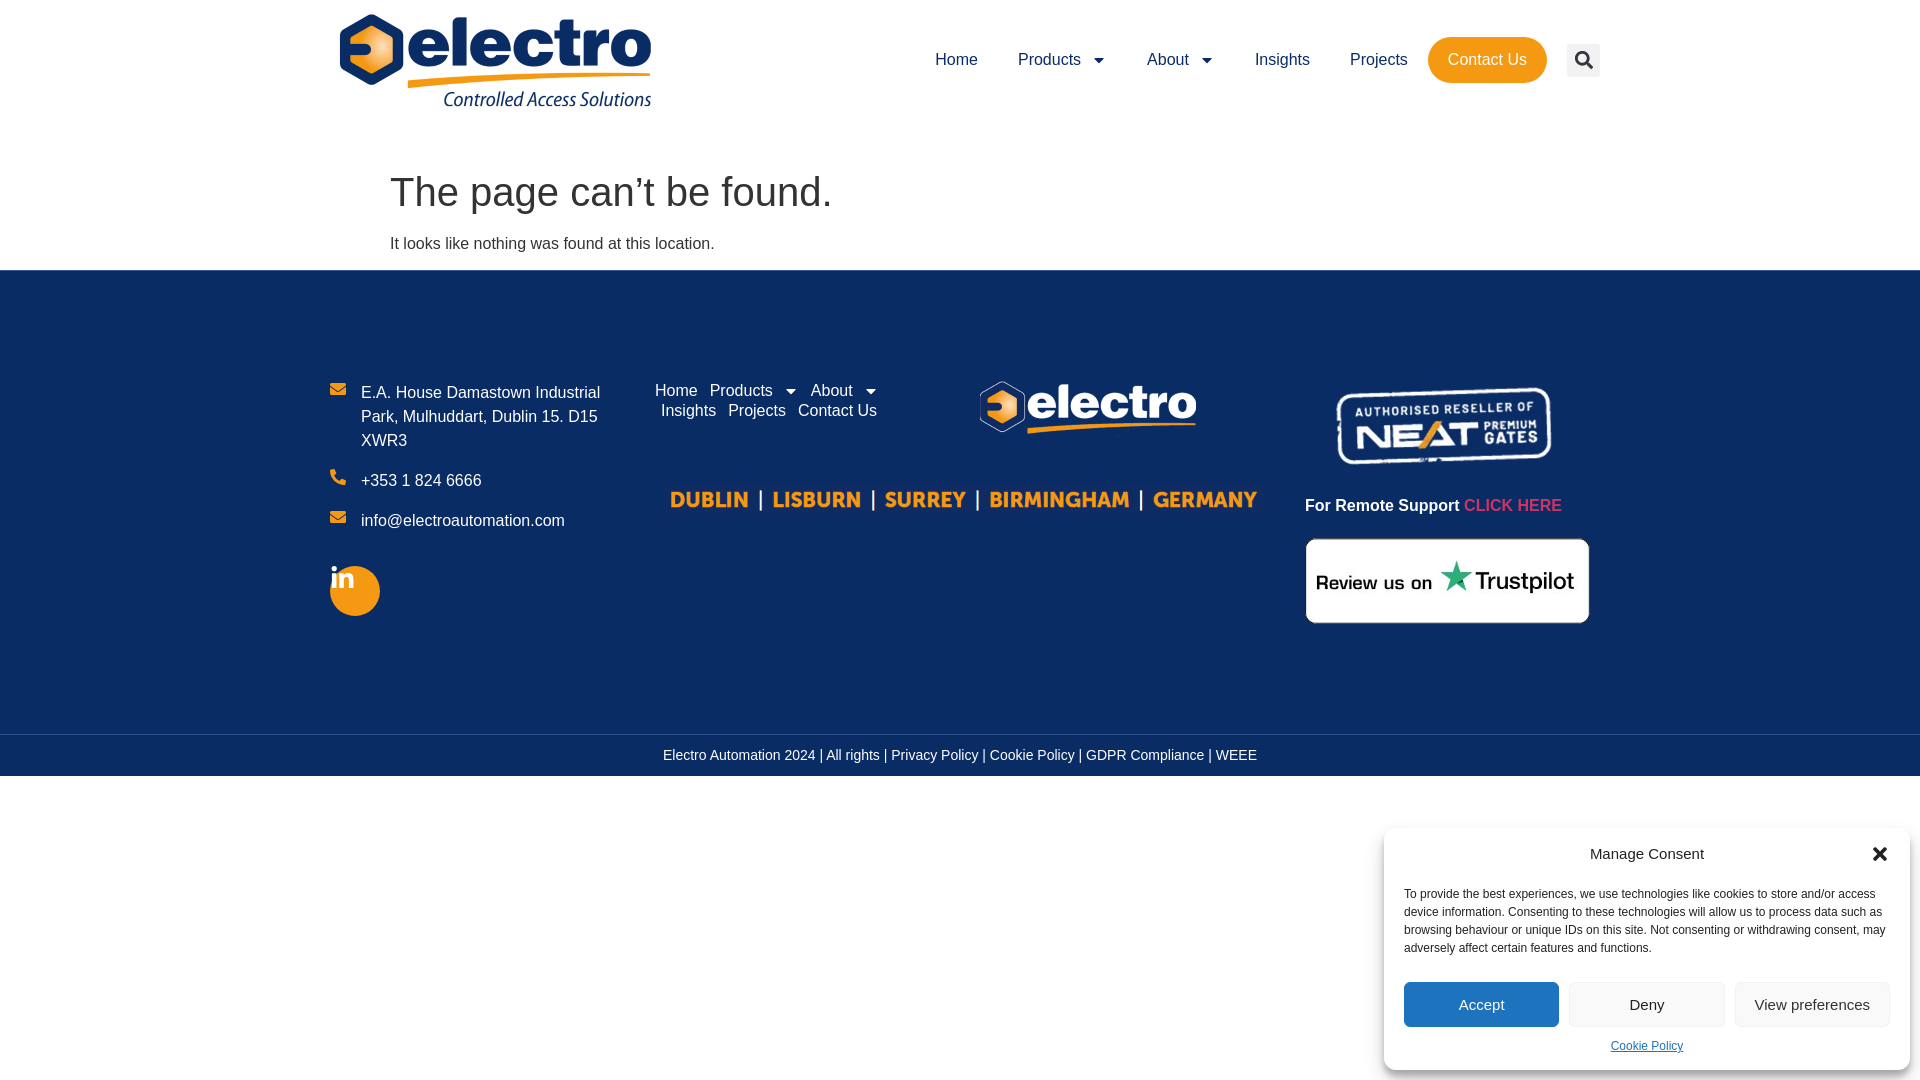  I want to click on Contact Us, so click(1488, 60).